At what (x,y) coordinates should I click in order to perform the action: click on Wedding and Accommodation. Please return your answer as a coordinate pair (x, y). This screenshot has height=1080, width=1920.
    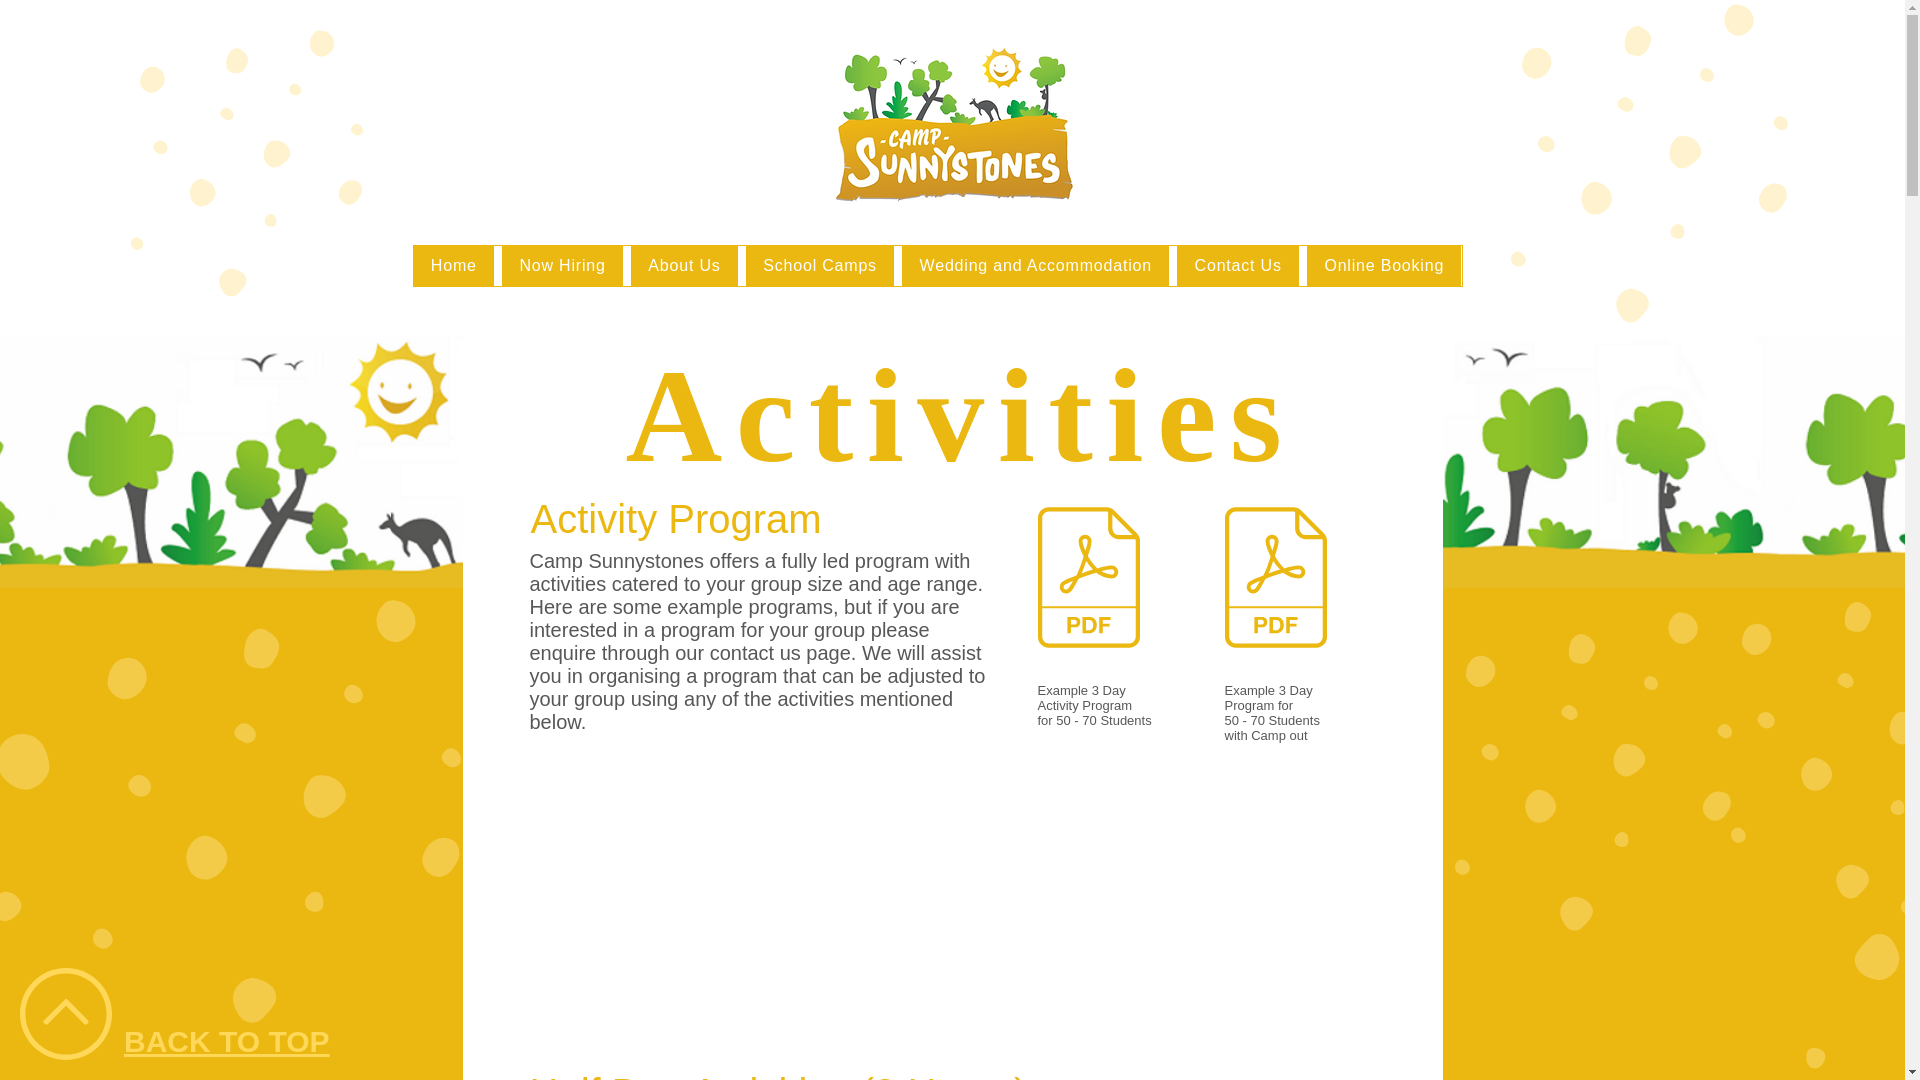
    Looking at the image, I should click on (1036, 266).